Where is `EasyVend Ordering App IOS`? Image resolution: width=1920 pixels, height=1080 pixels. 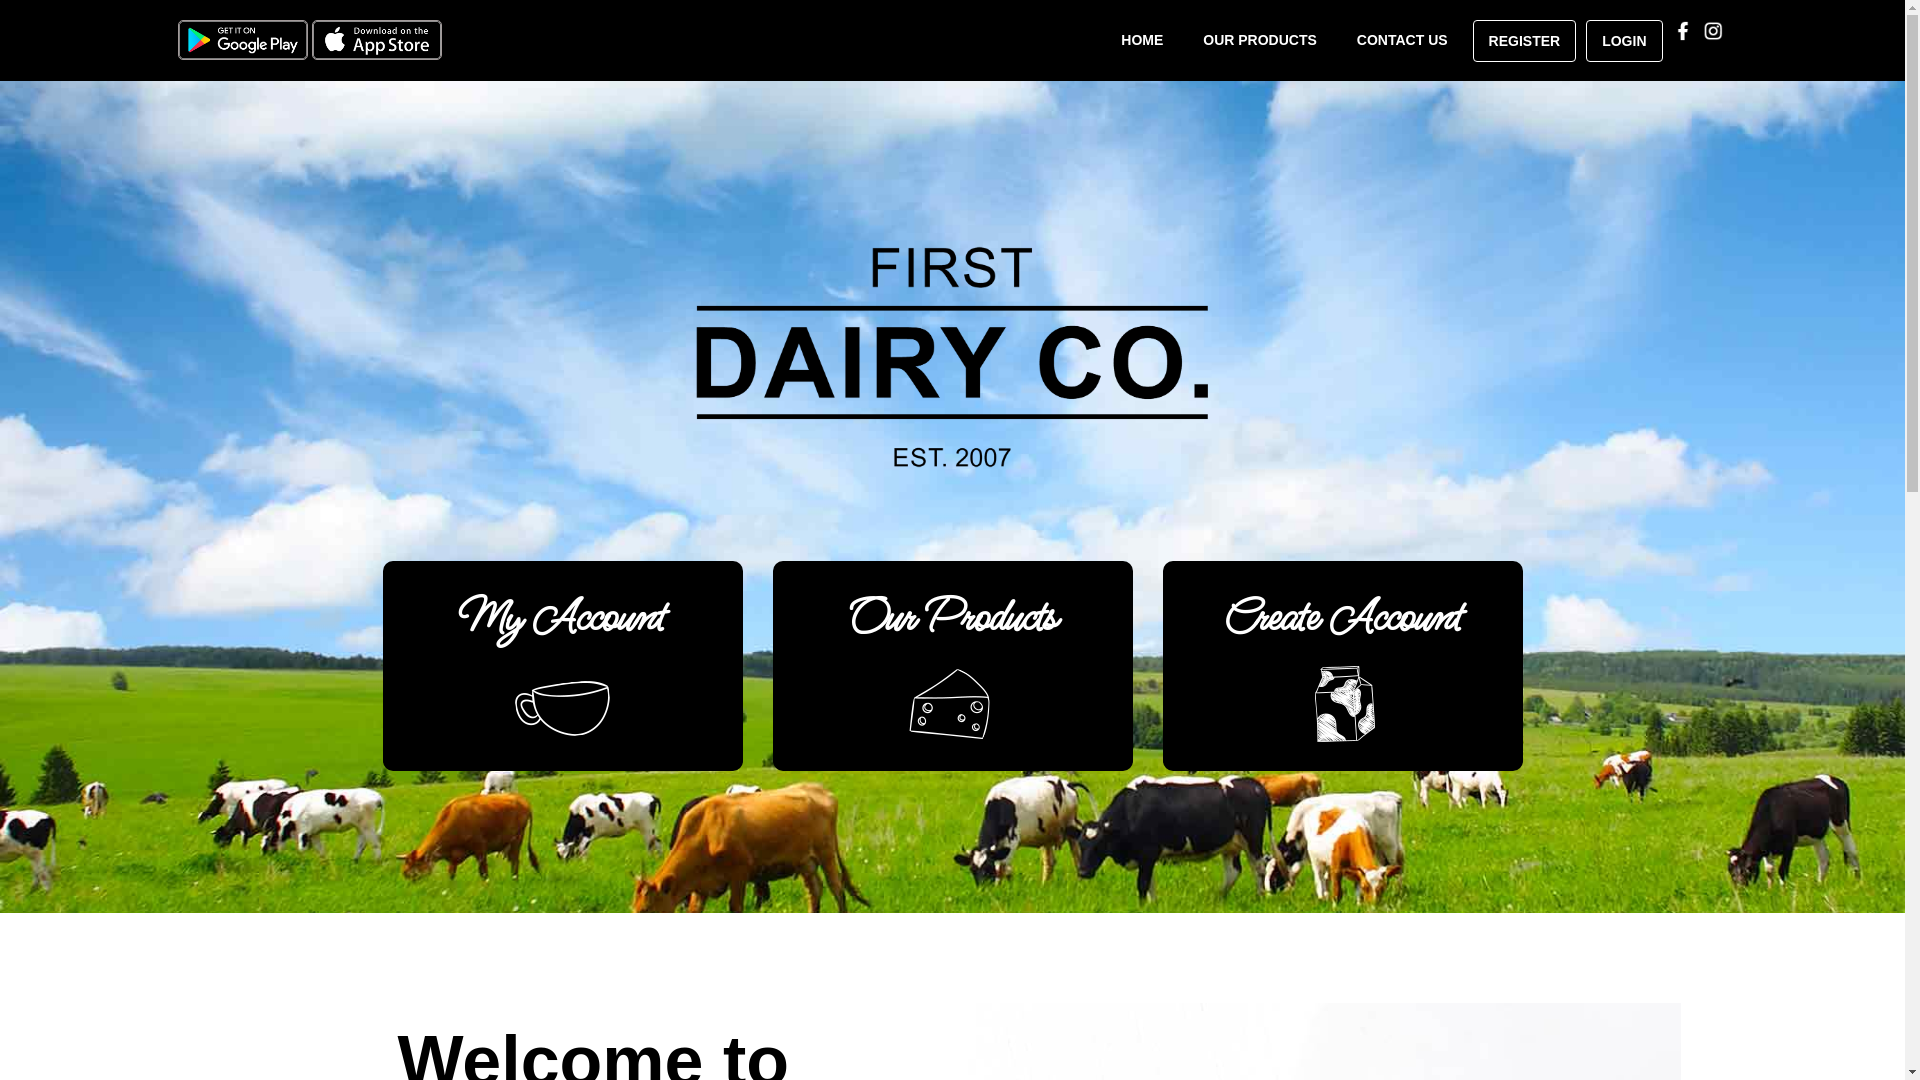 EasyVend Ordering App IOS is located at coordinates (377, 38).